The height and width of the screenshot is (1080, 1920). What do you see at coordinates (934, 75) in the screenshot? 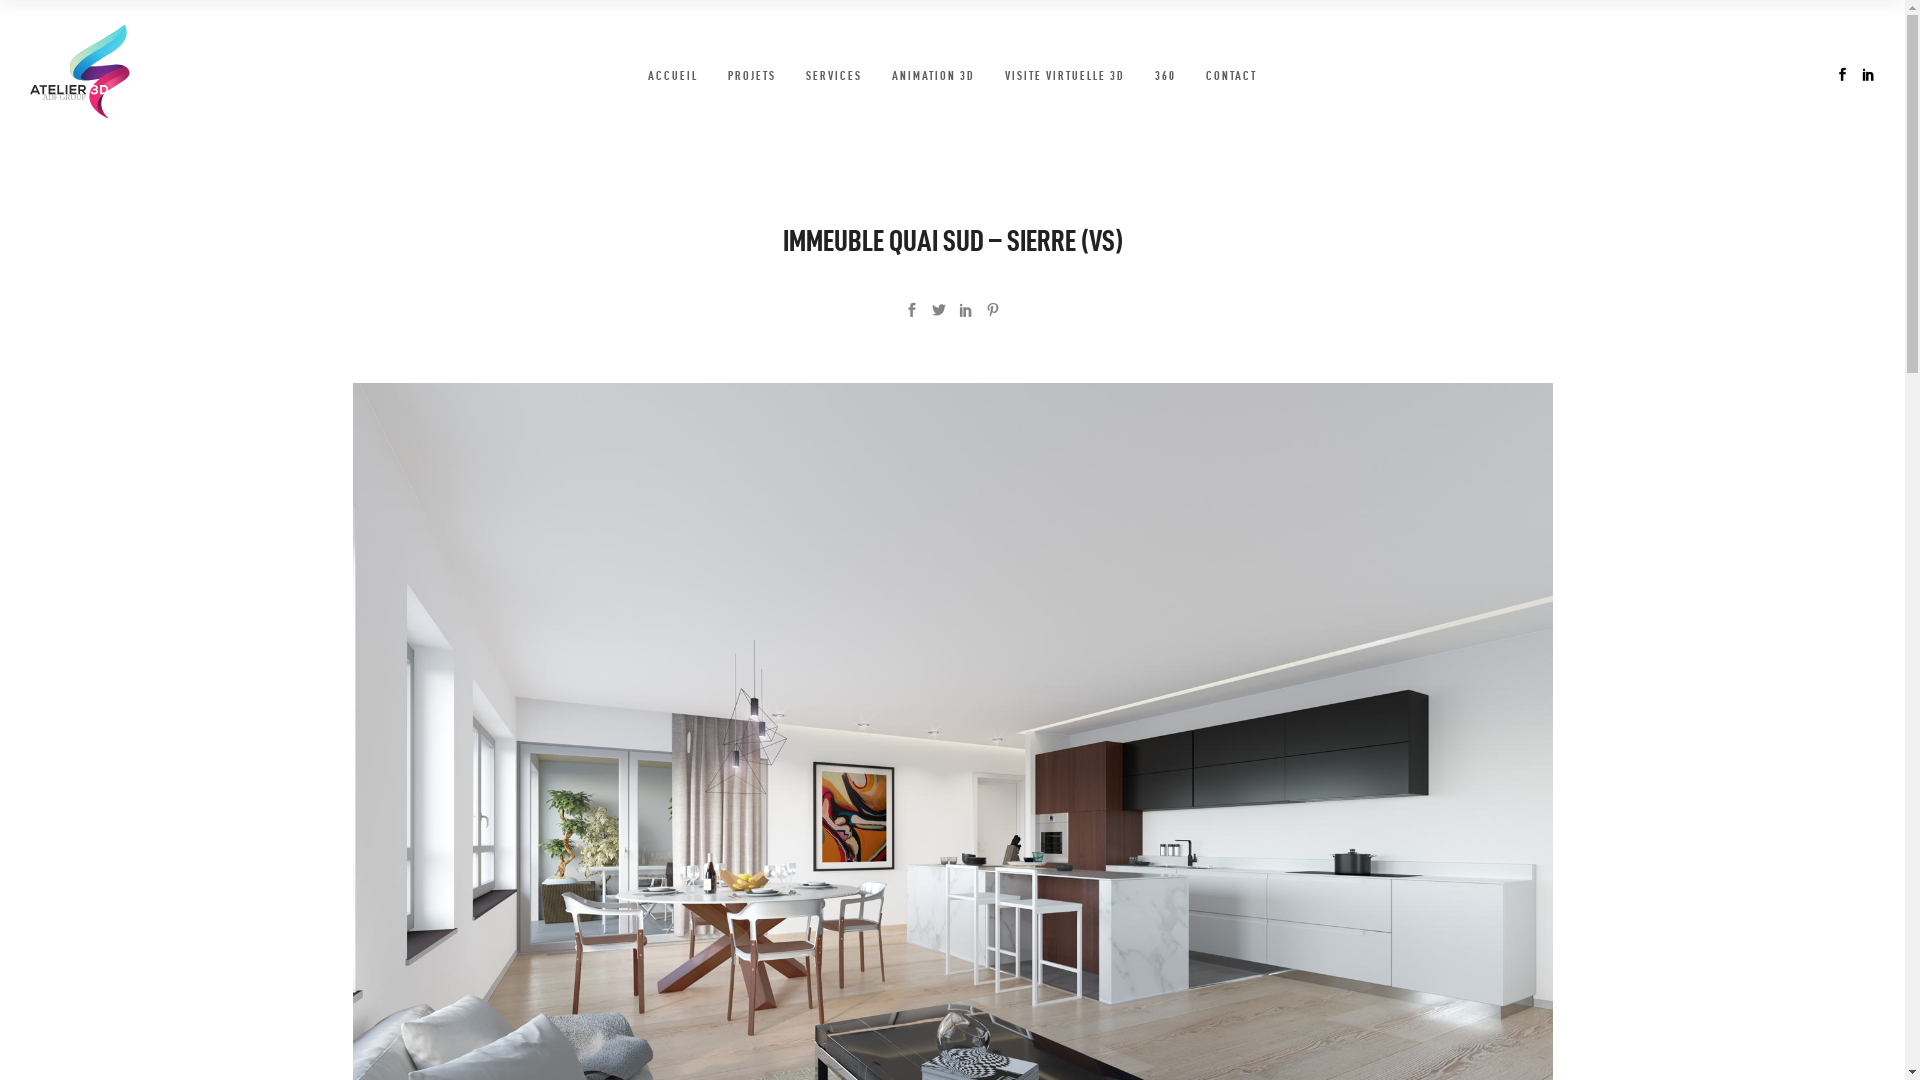
I see `ANIMATION 3D` at bounding box center [934, 75].